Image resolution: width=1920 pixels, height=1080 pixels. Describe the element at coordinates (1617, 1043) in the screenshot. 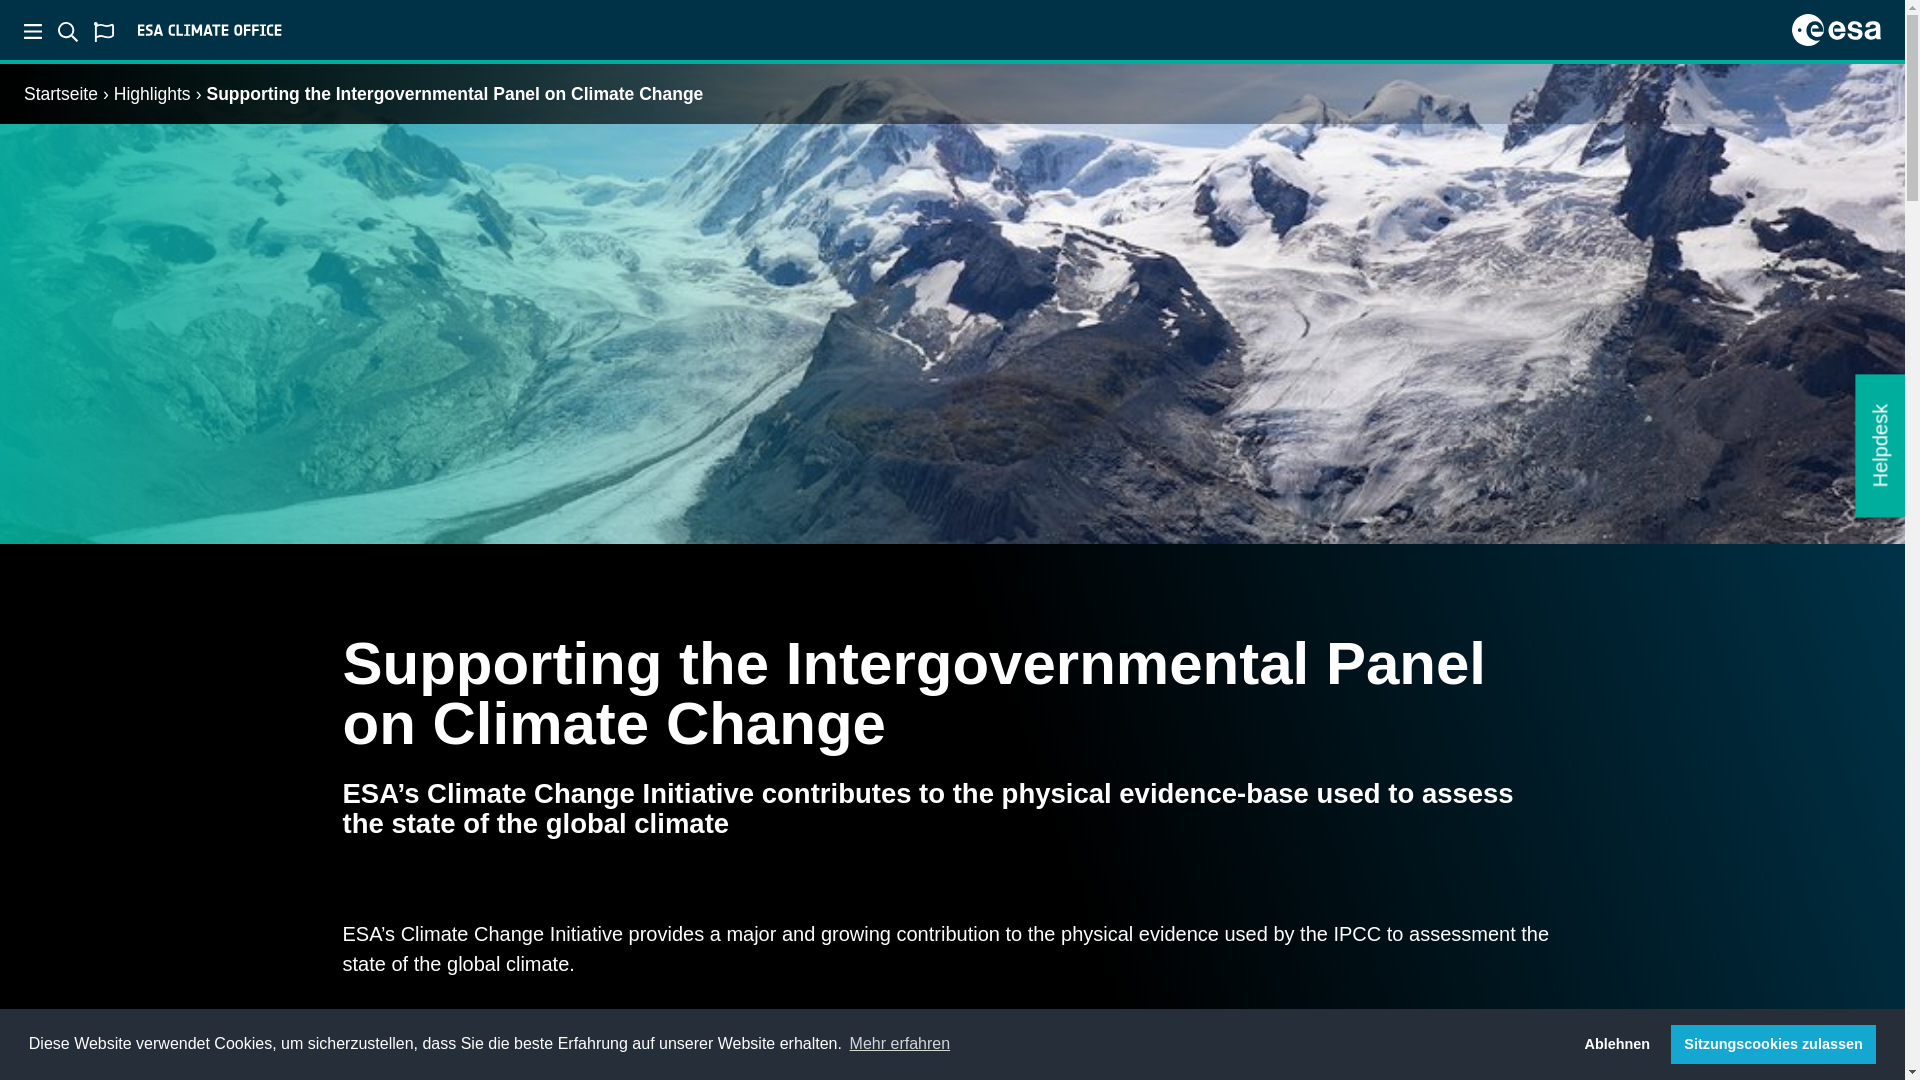

I see `Ablehnen` at that location.